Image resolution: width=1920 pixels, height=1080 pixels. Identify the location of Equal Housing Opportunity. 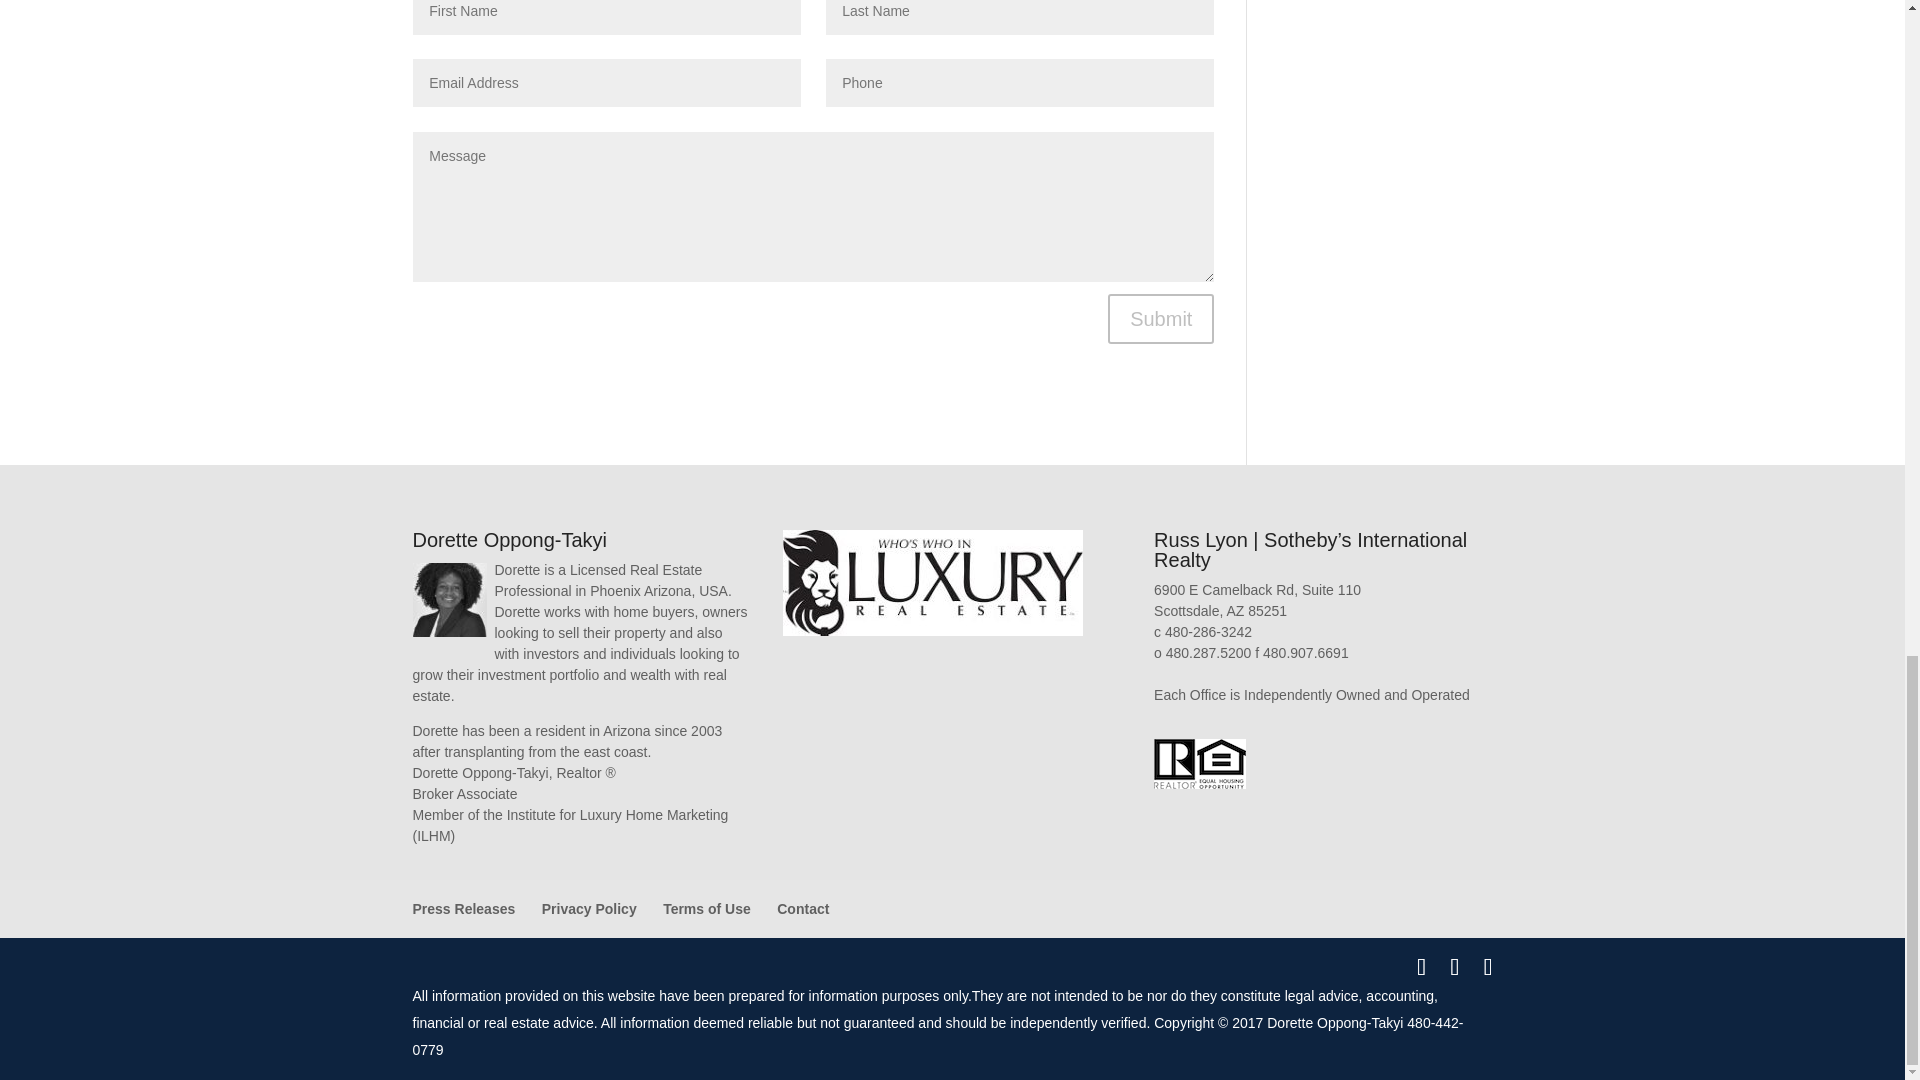
(1221, 764).